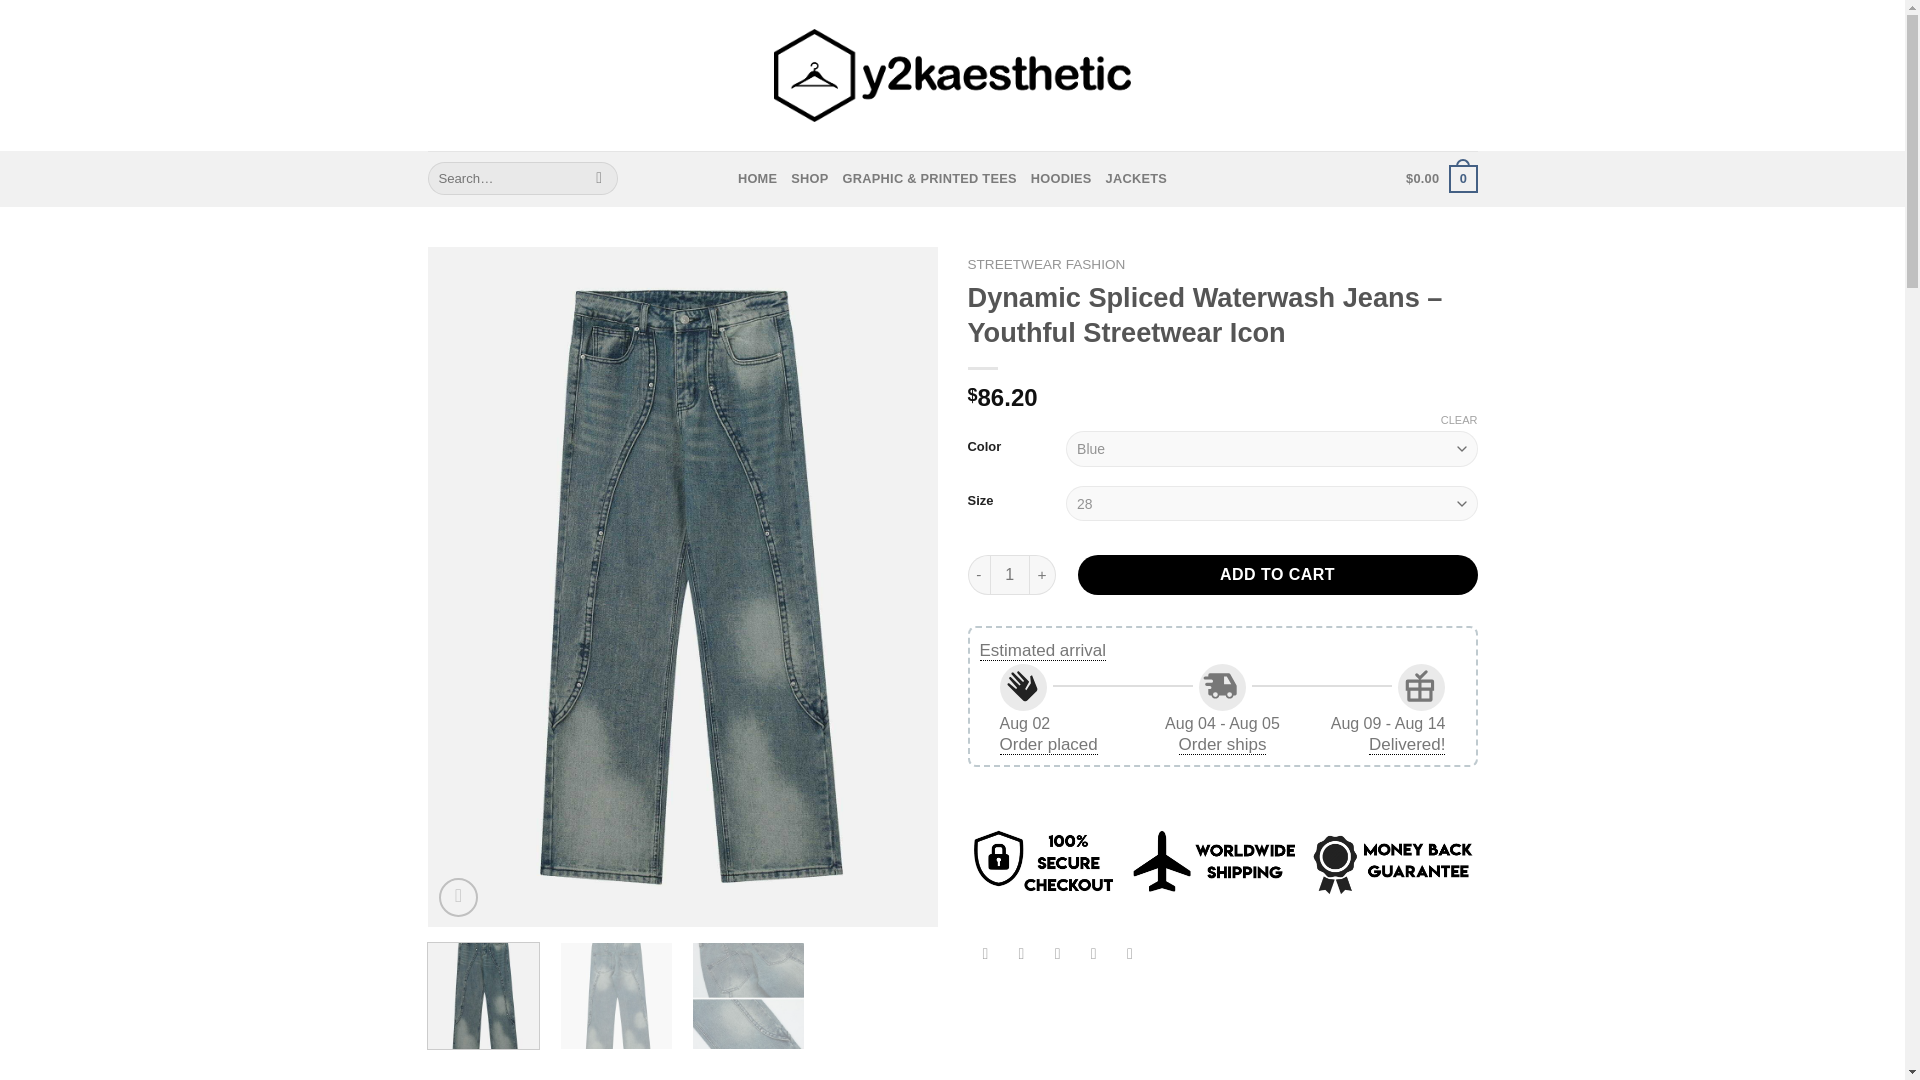  What do you see at coordinates (757, 178) in the screenshot?
I see `HOME` at bounding box center [757, 178].